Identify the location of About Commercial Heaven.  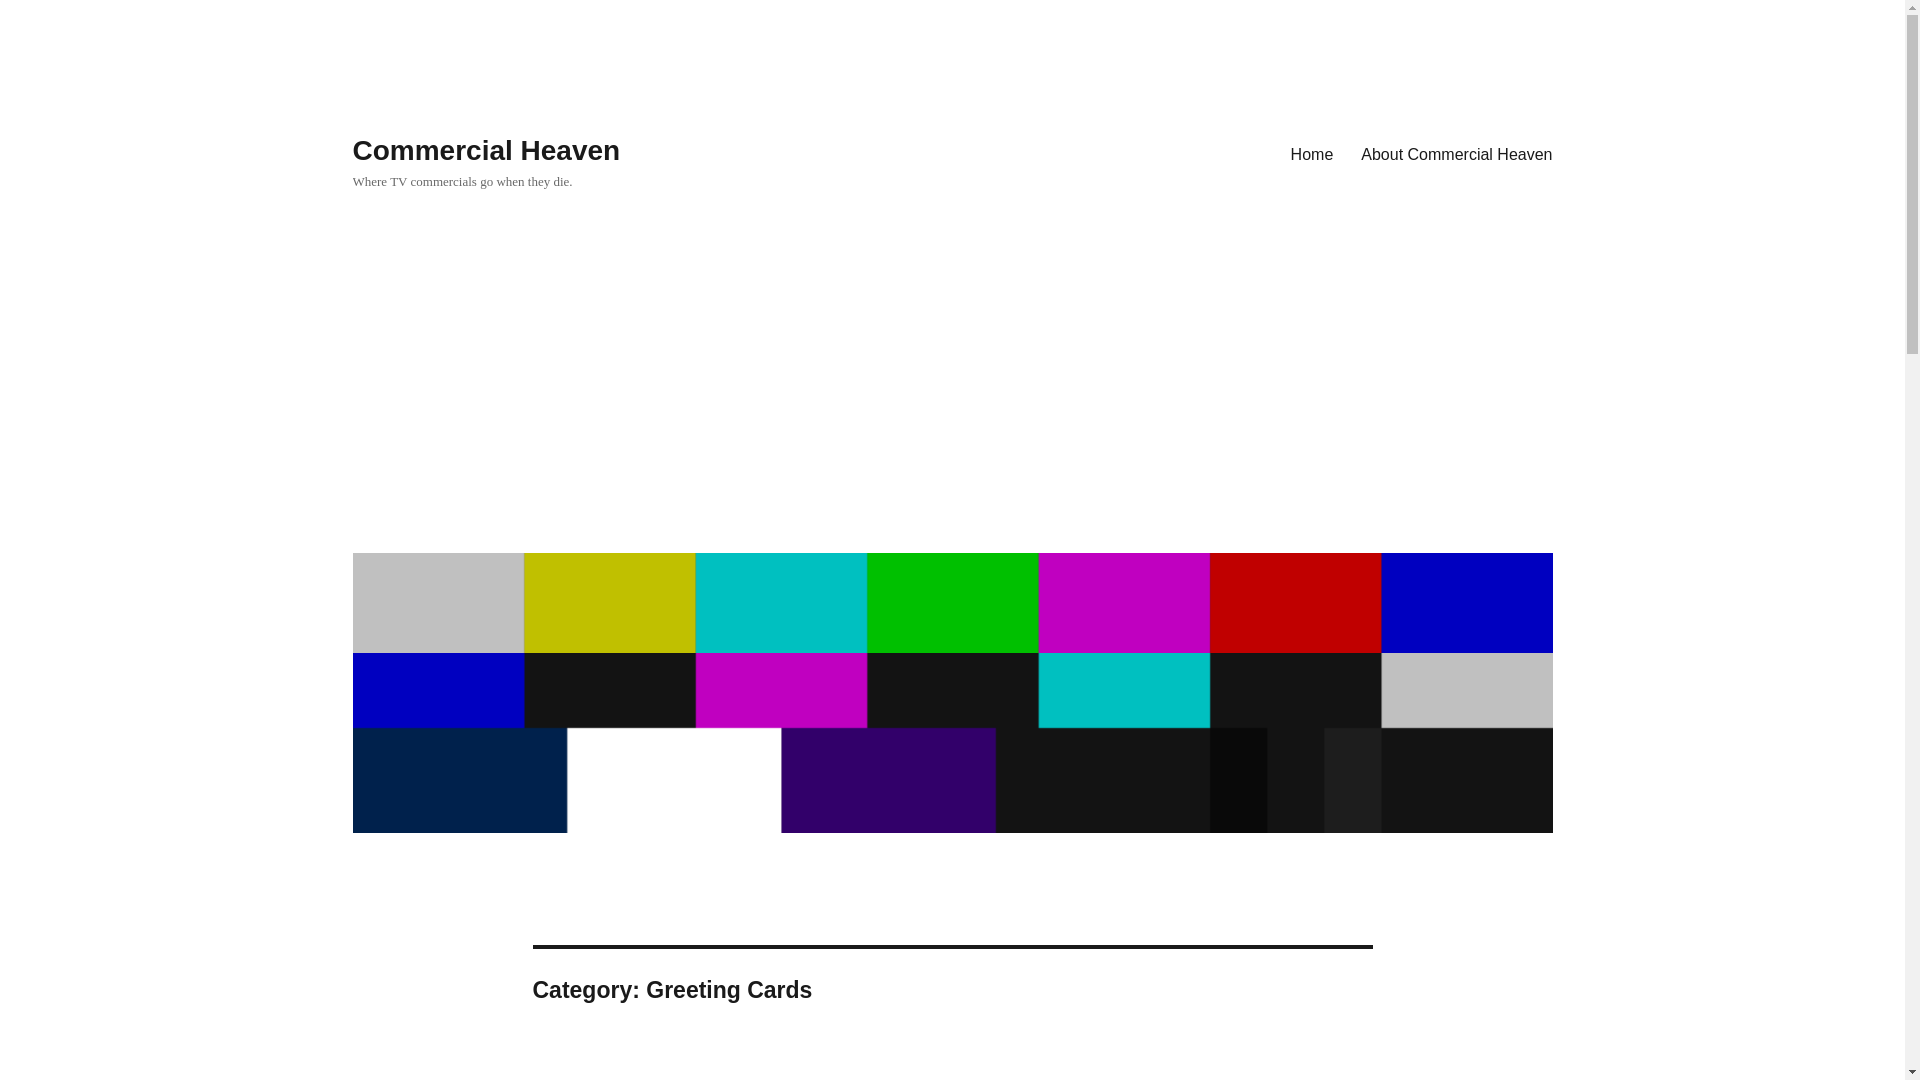
(1456, 153).